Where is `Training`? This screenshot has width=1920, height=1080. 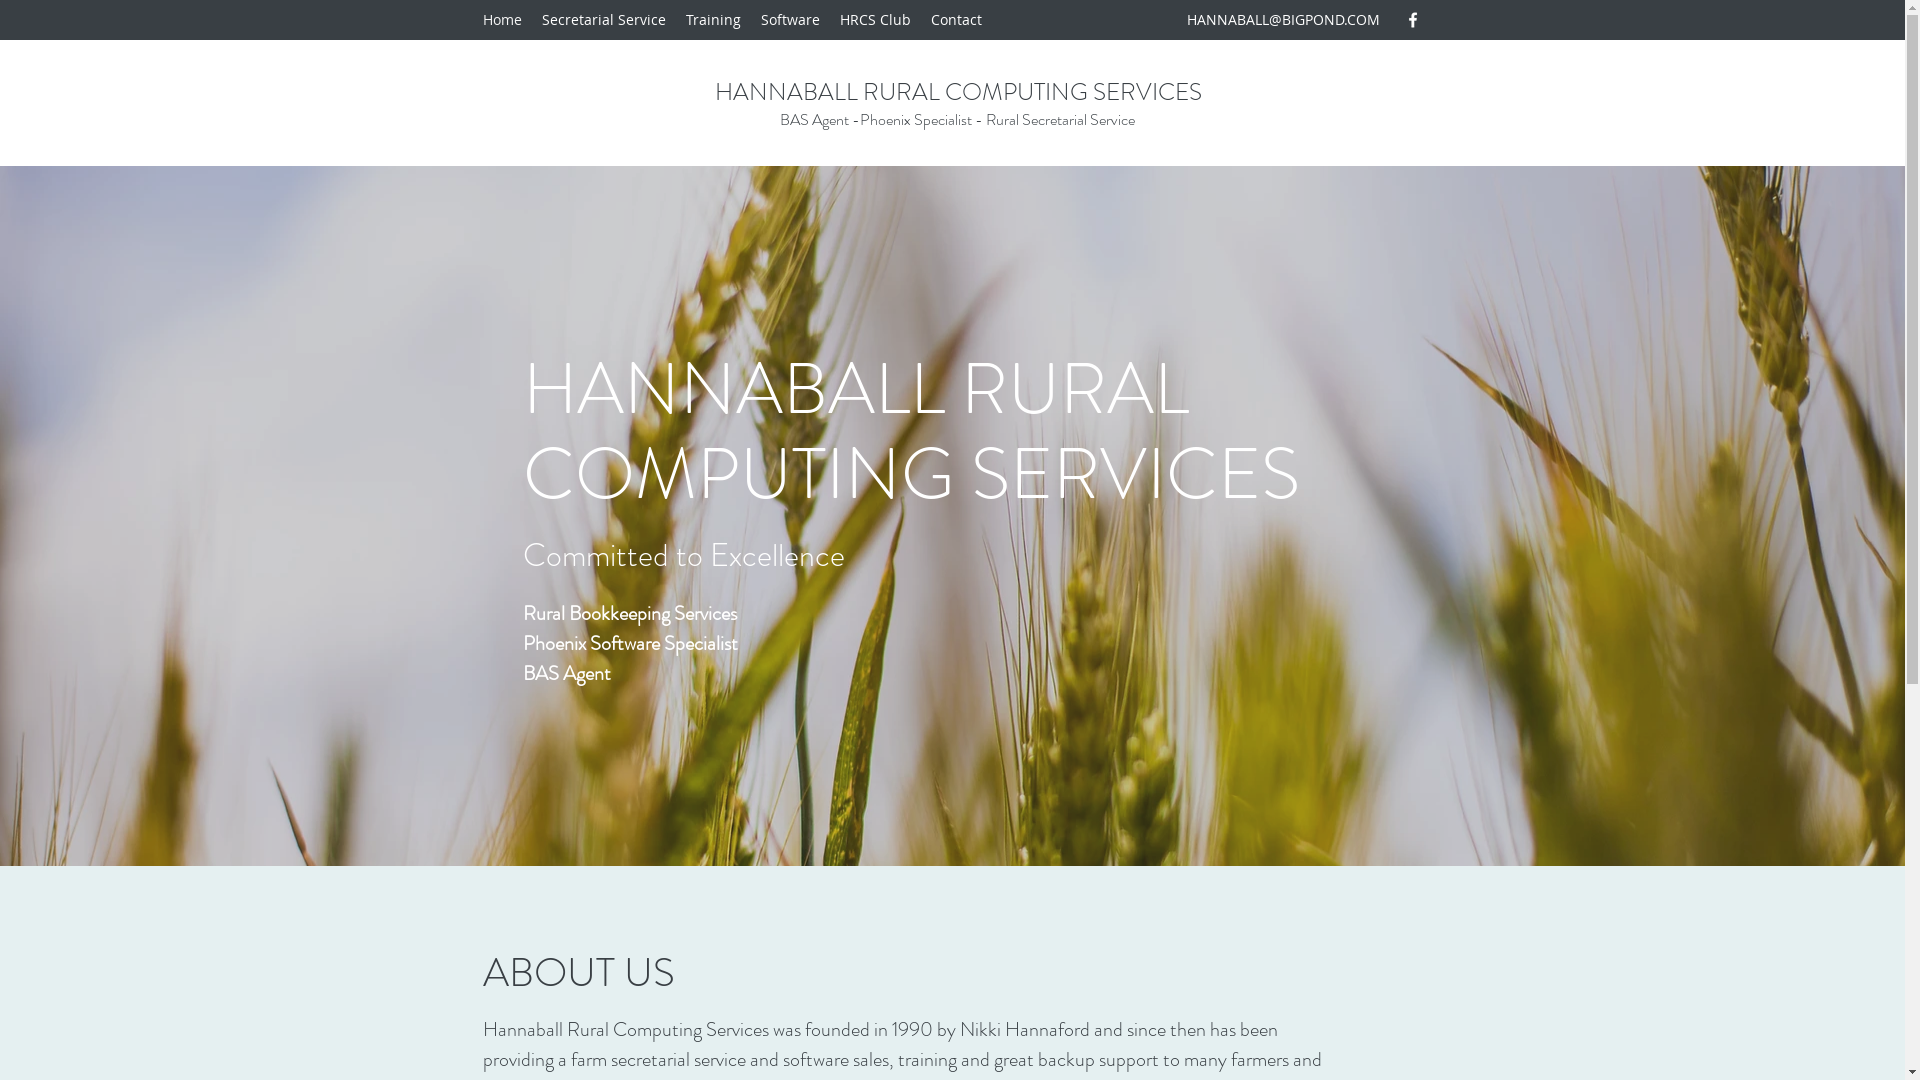
Training is located at coordinates (714, 20).